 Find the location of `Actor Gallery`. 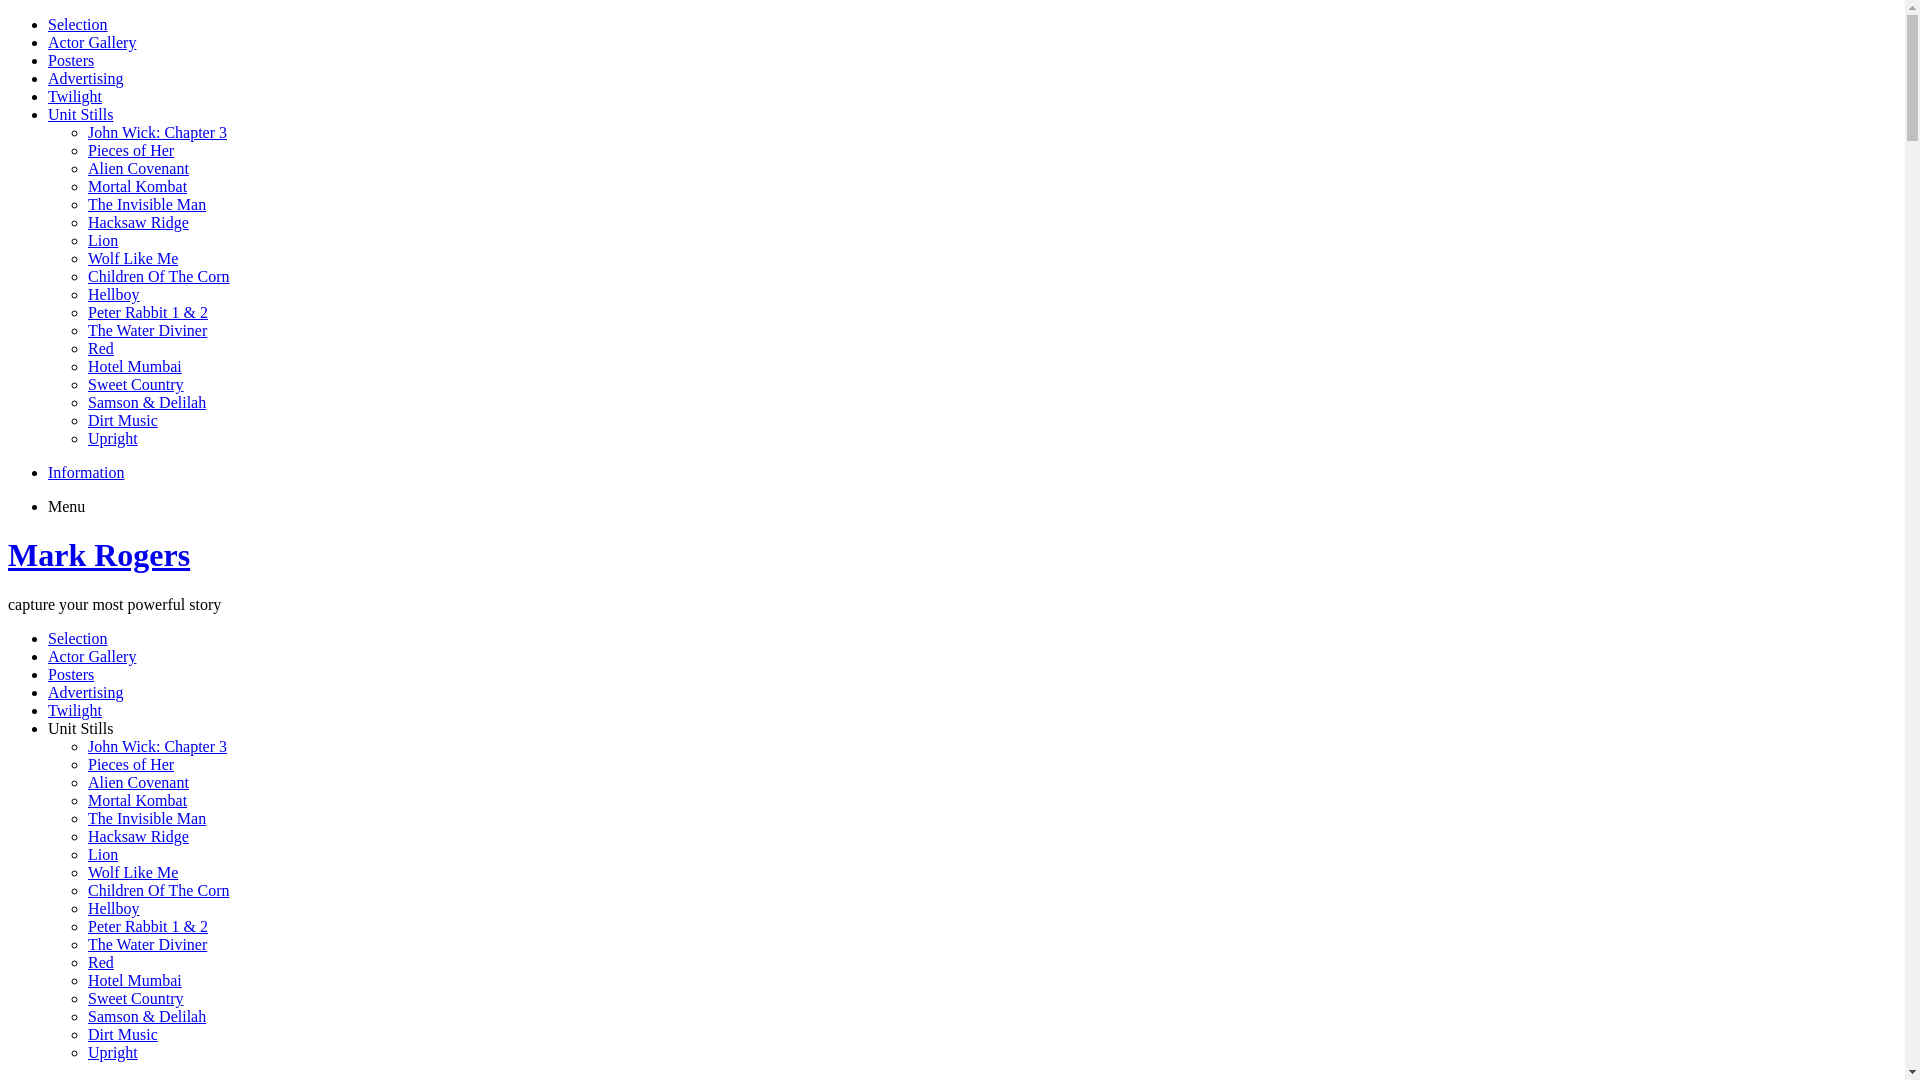

Actor Gallery is located at coordinates (92, 656).